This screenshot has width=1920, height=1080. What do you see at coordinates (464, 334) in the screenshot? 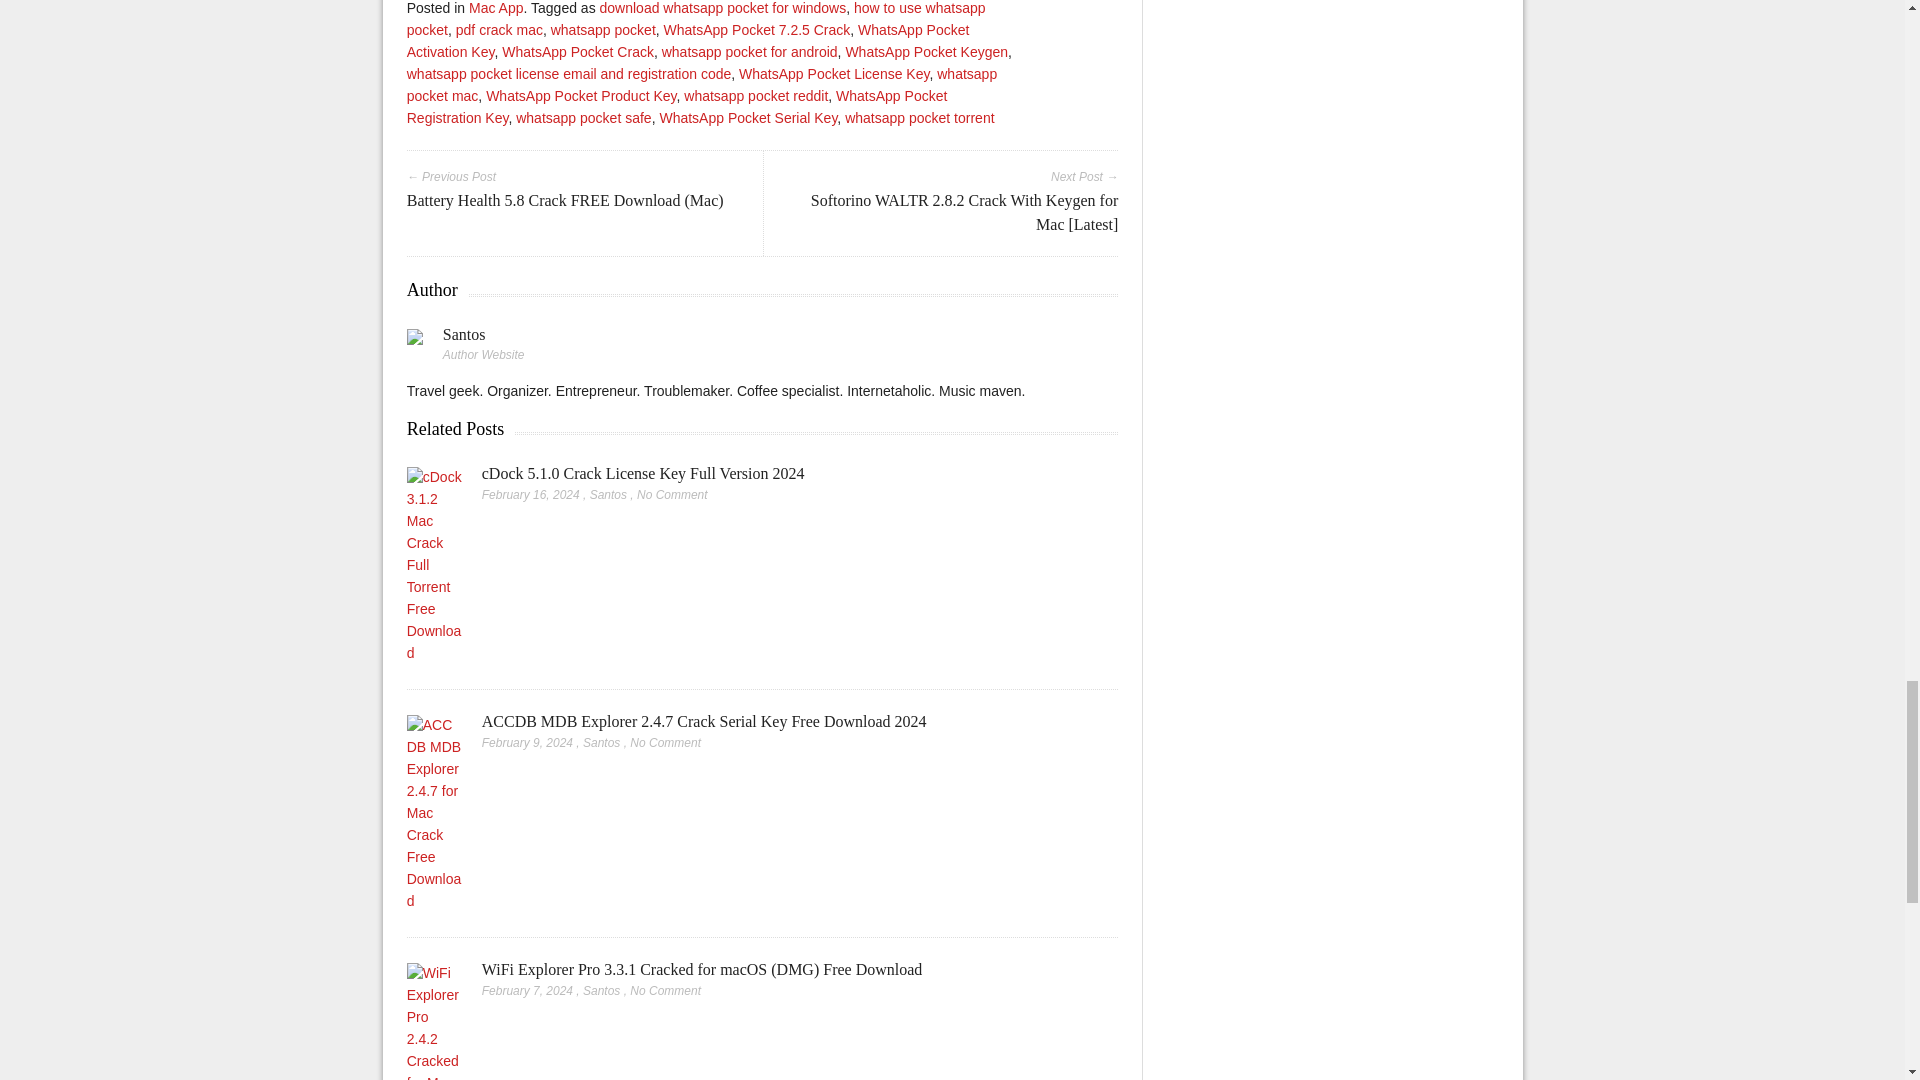
I see `Posts by Santos` at bounding box center [464, 334].